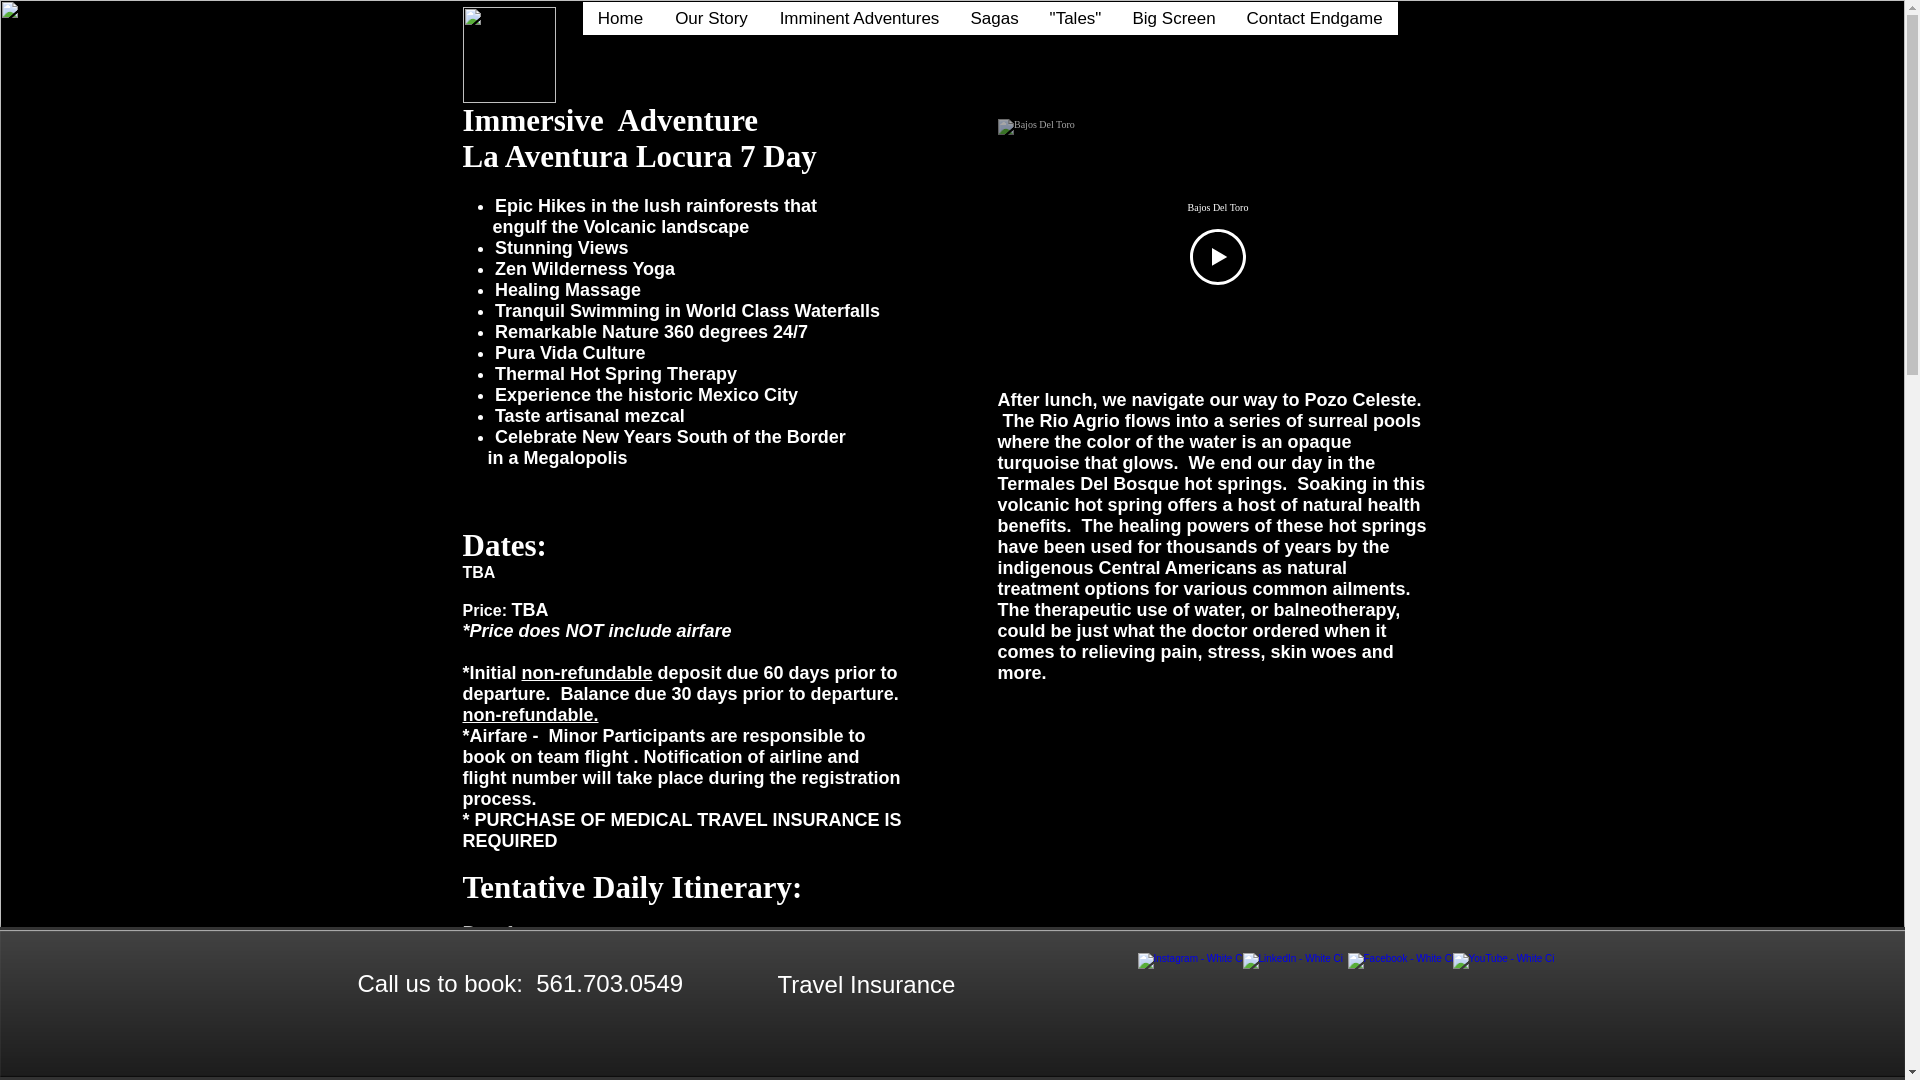  Describe the element at coordinates (710, 18) in the screenshot. I see `Our Story` at that location.